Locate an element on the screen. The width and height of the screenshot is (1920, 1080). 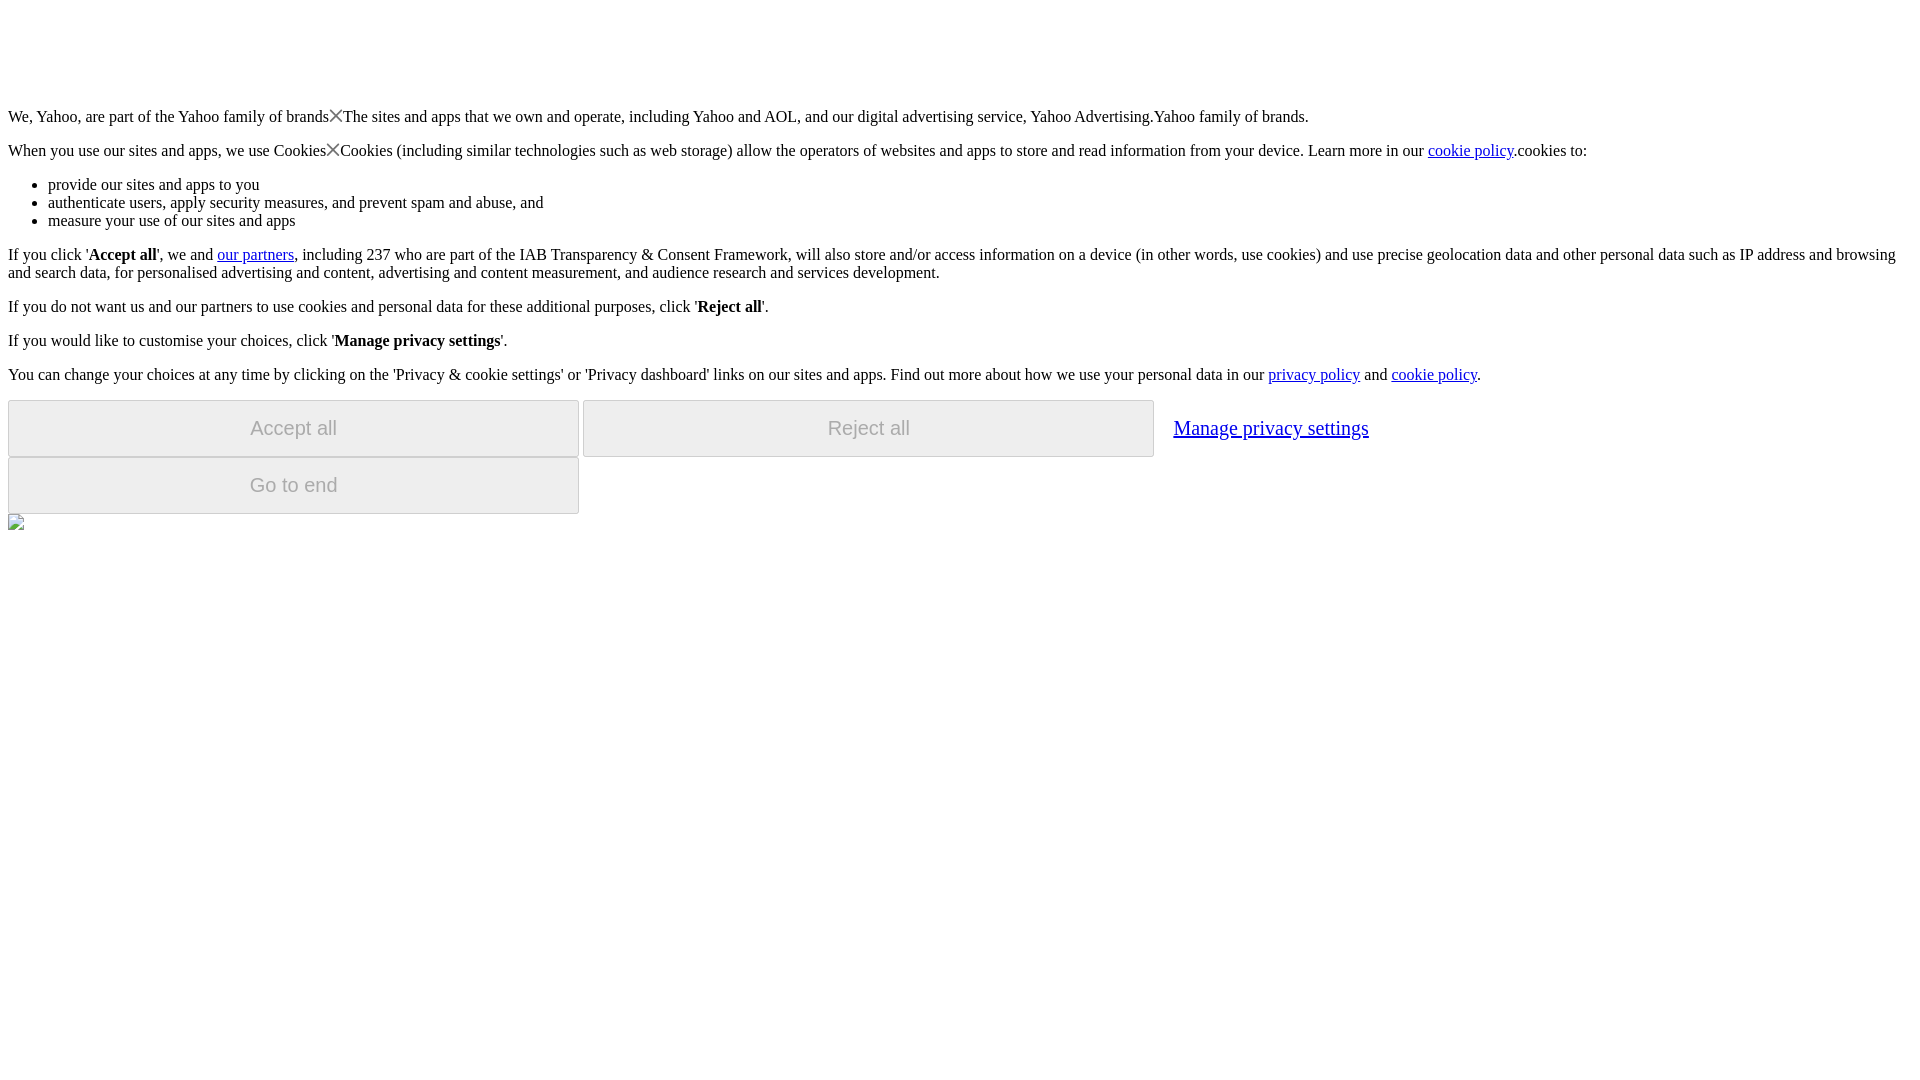
cookie policy is located at coordinates (1471, 150).